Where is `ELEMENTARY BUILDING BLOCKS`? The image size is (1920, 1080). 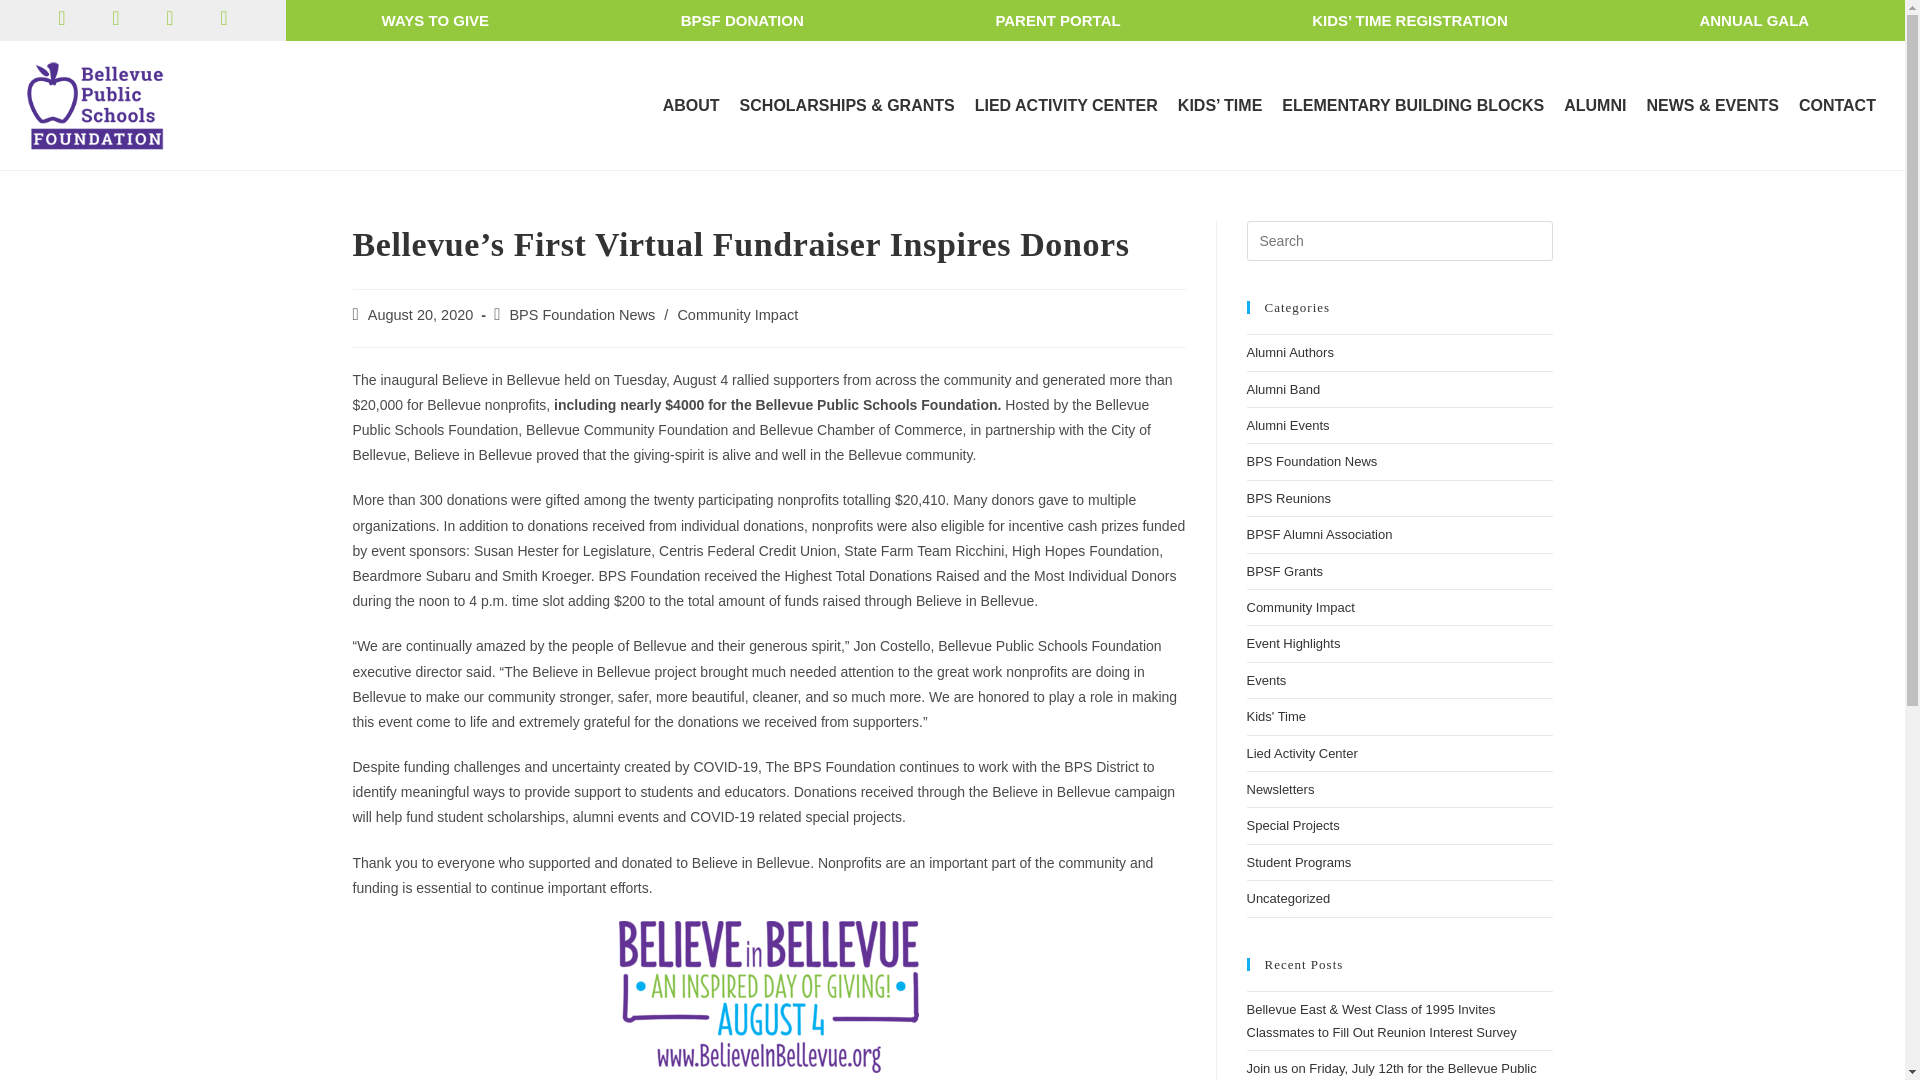
ELEMENTARY BUILDING BLOCKS is located at coordinates (1412, 106).